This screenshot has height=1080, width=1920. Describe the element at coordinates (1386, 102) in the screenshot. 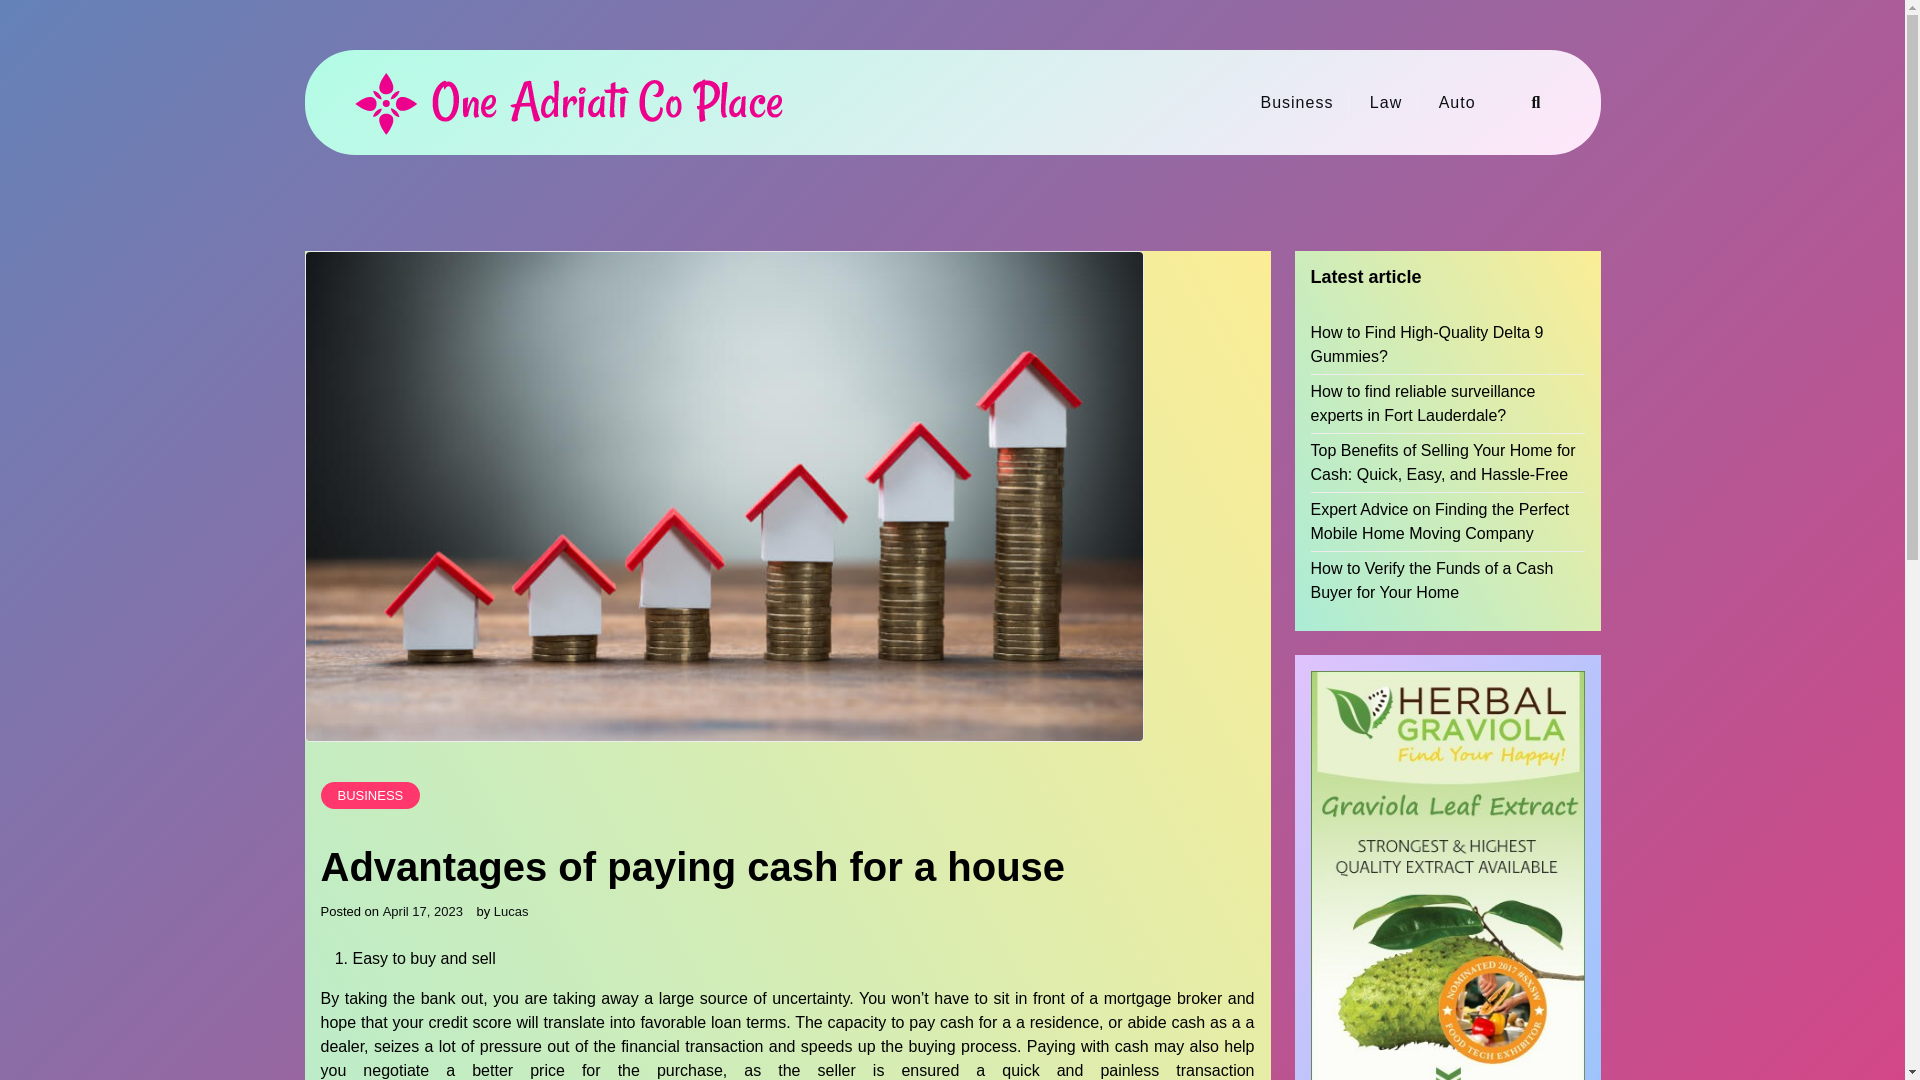

I see `Law` at that location.